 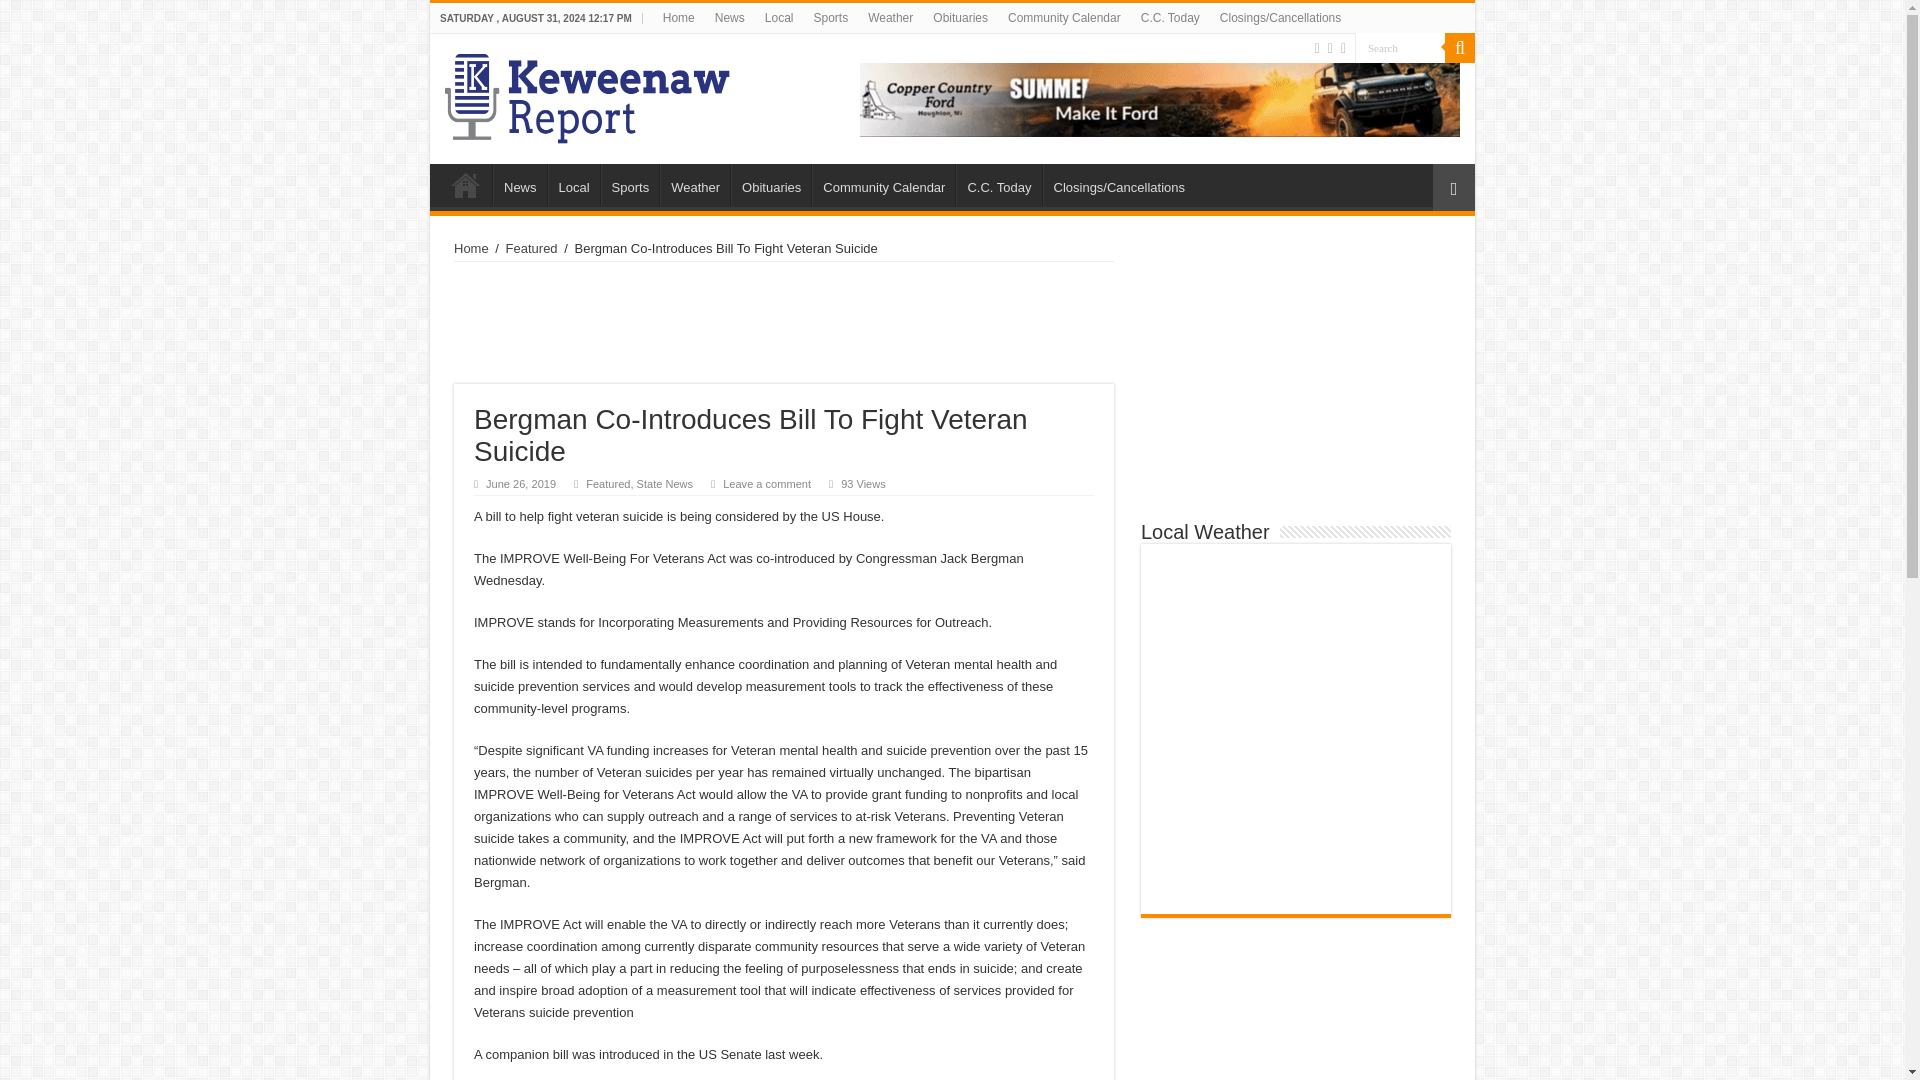 I want to click on Leave a comment, so click(x=766, y=484).